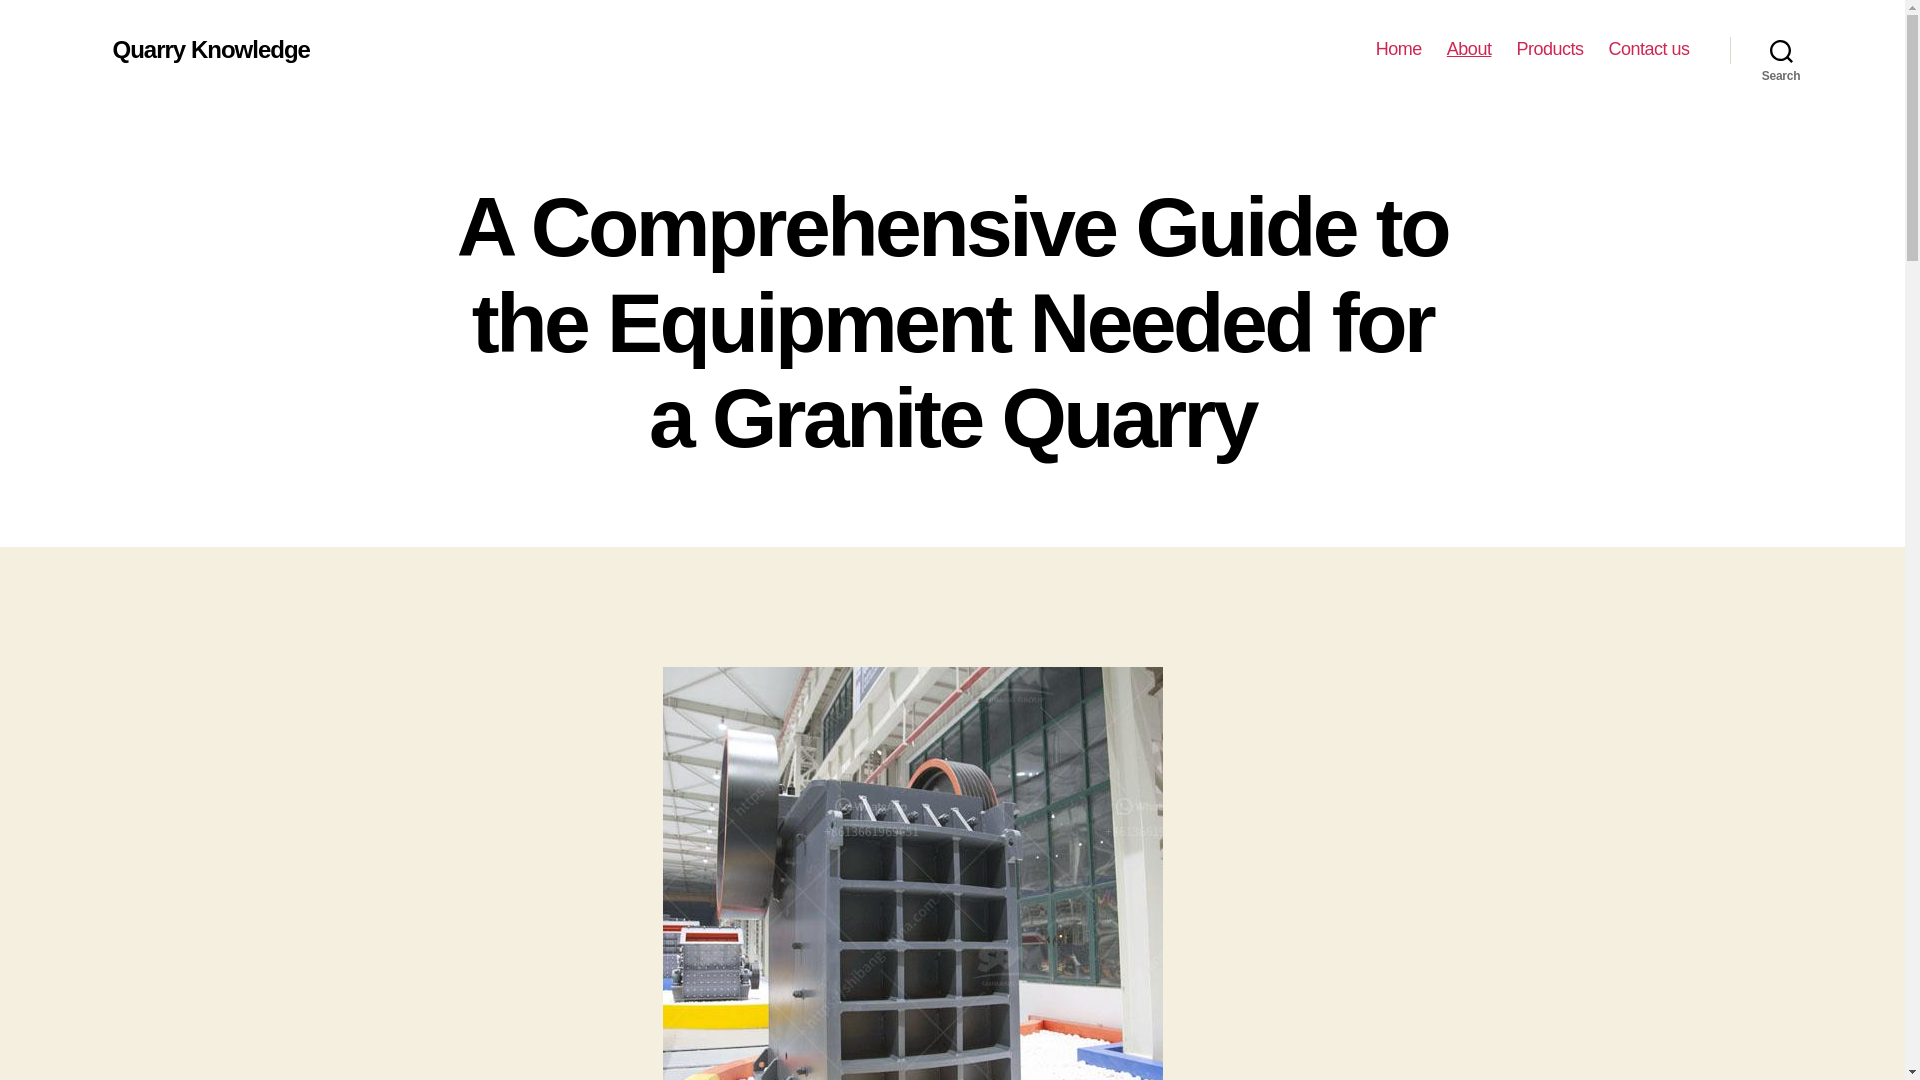 This screenshot has height=1080, width=1920. What do you see at coordinates (1469, 49) in the screenshot?
I see `About` at bounding box center [1469, 49].